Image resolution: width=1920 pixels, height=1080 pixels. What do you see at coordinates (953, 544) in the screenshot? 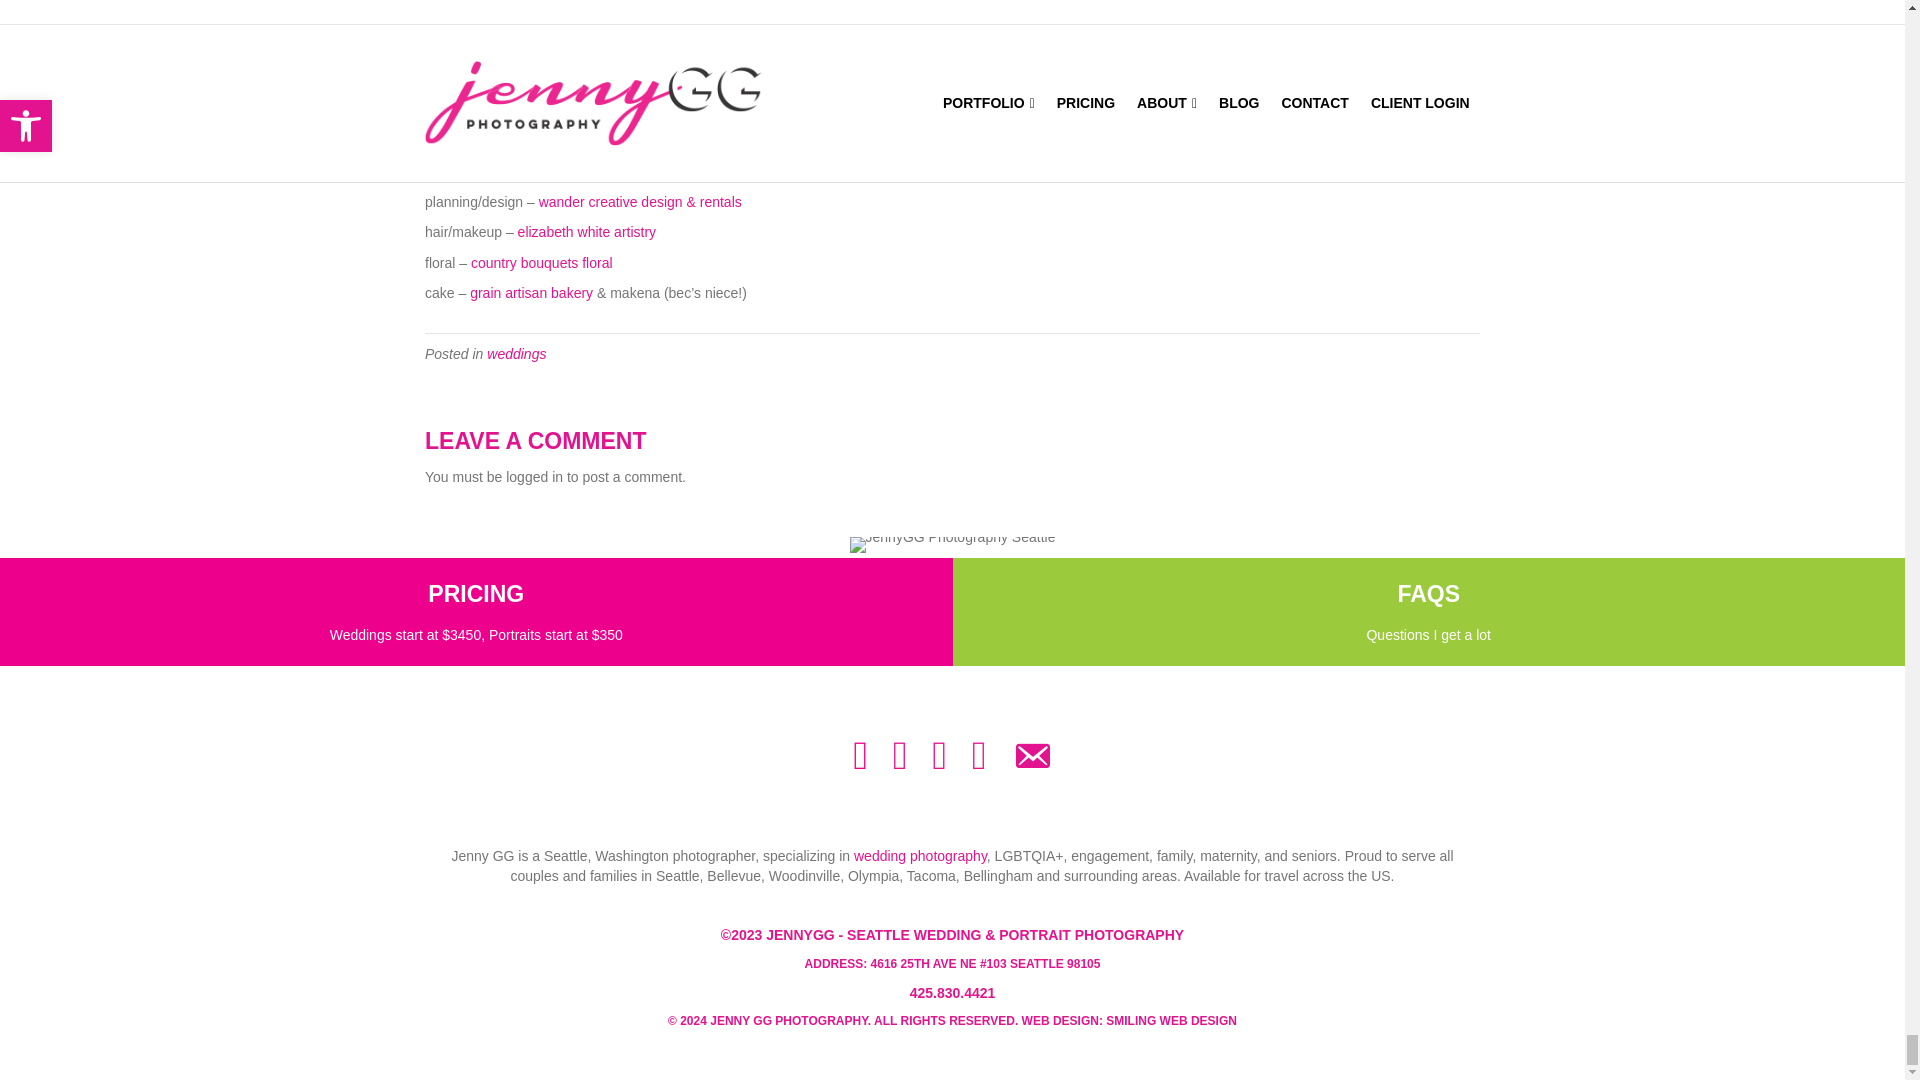
I see `gg-icon` at bounding box center [953, 544].